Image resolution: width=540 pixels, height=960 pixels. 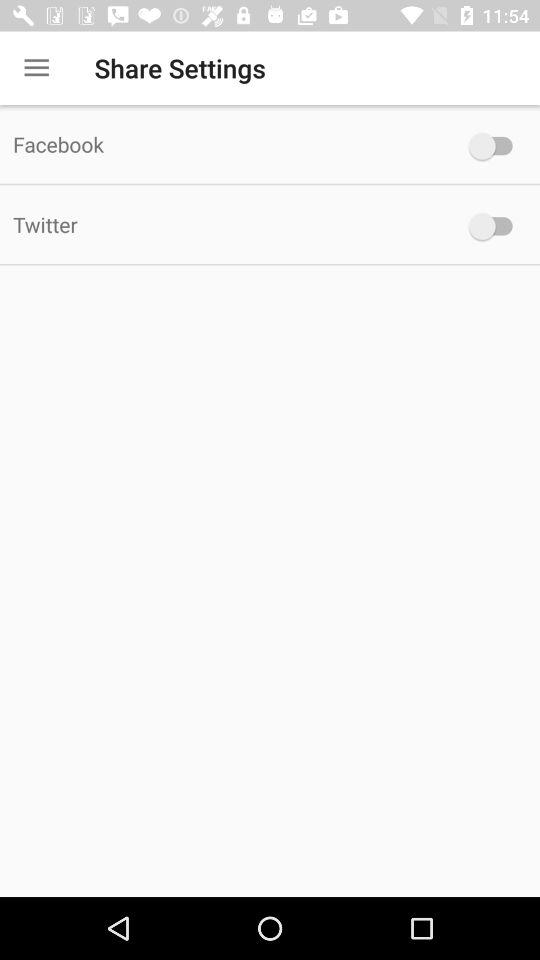 I want to click on twitter switch, so click(x=496, y=226).